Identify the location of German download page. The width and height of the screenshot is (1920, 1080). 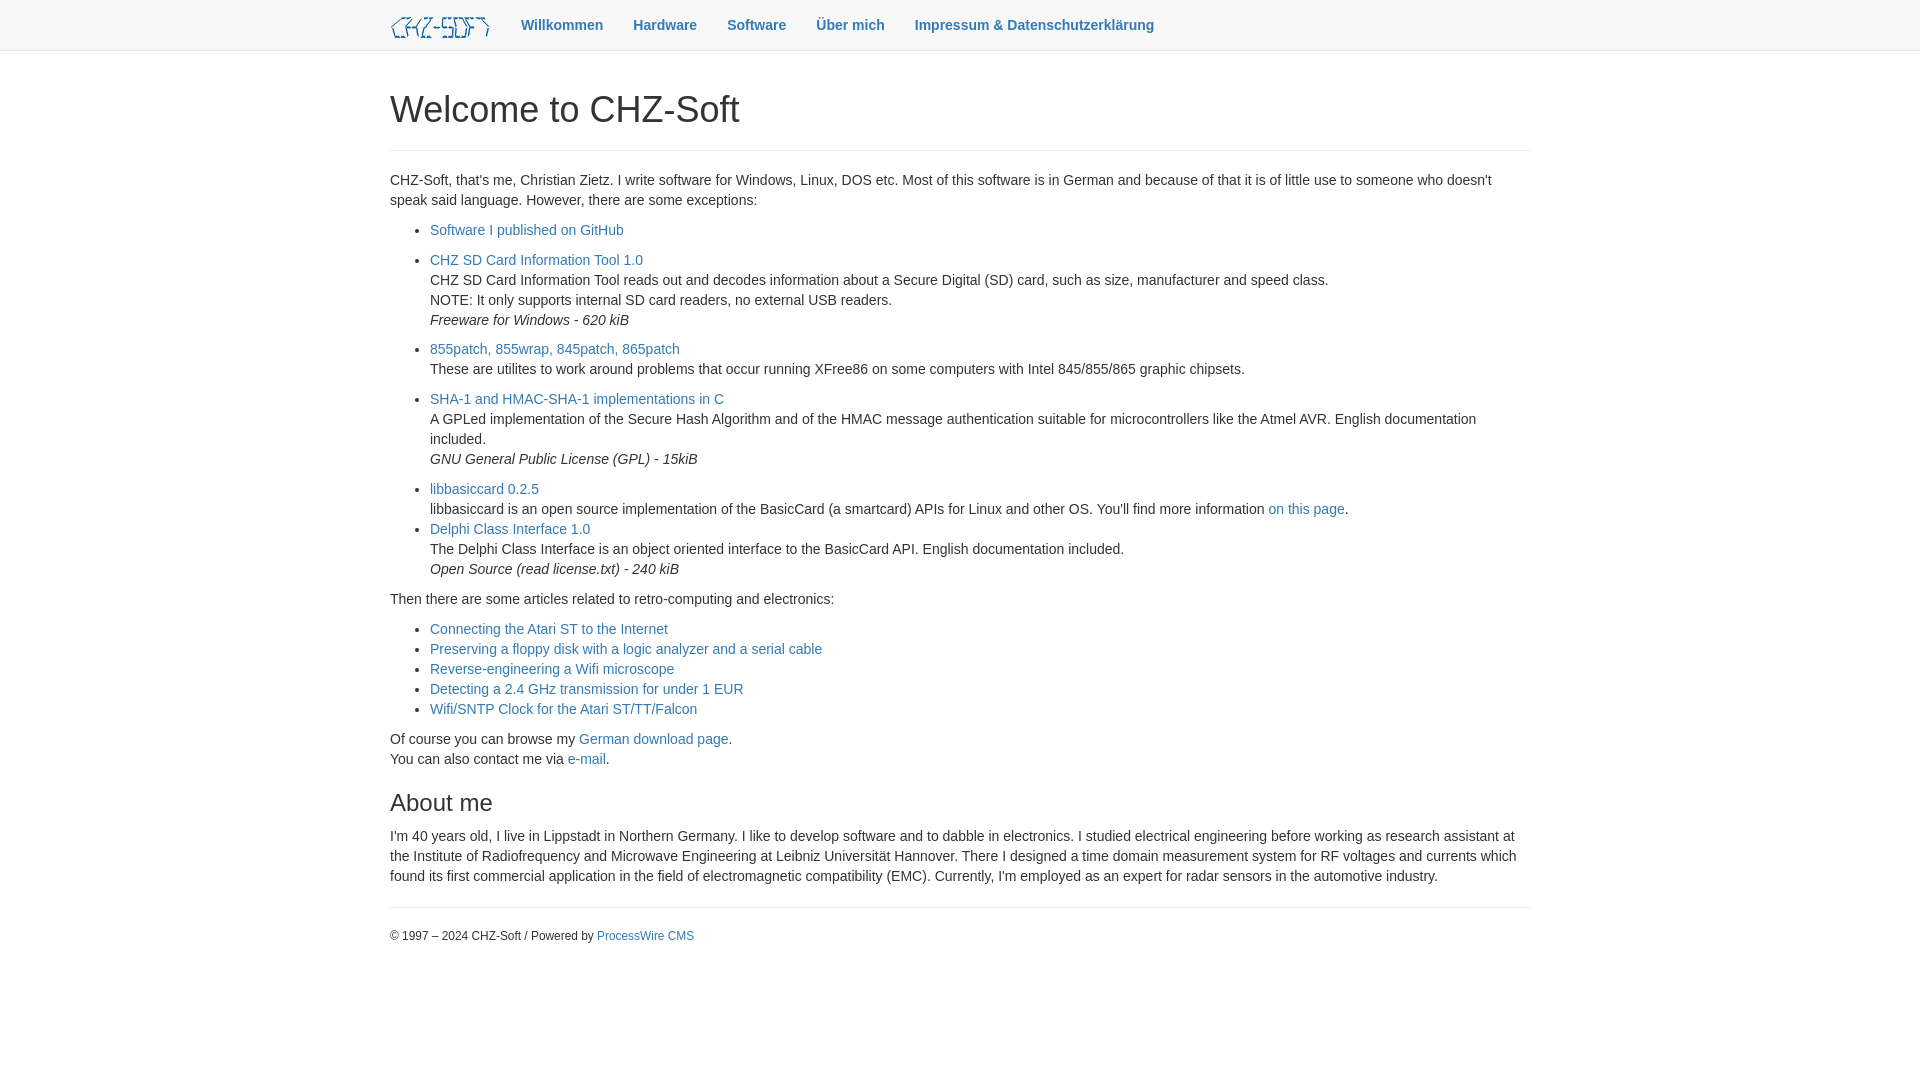
(653, 739).